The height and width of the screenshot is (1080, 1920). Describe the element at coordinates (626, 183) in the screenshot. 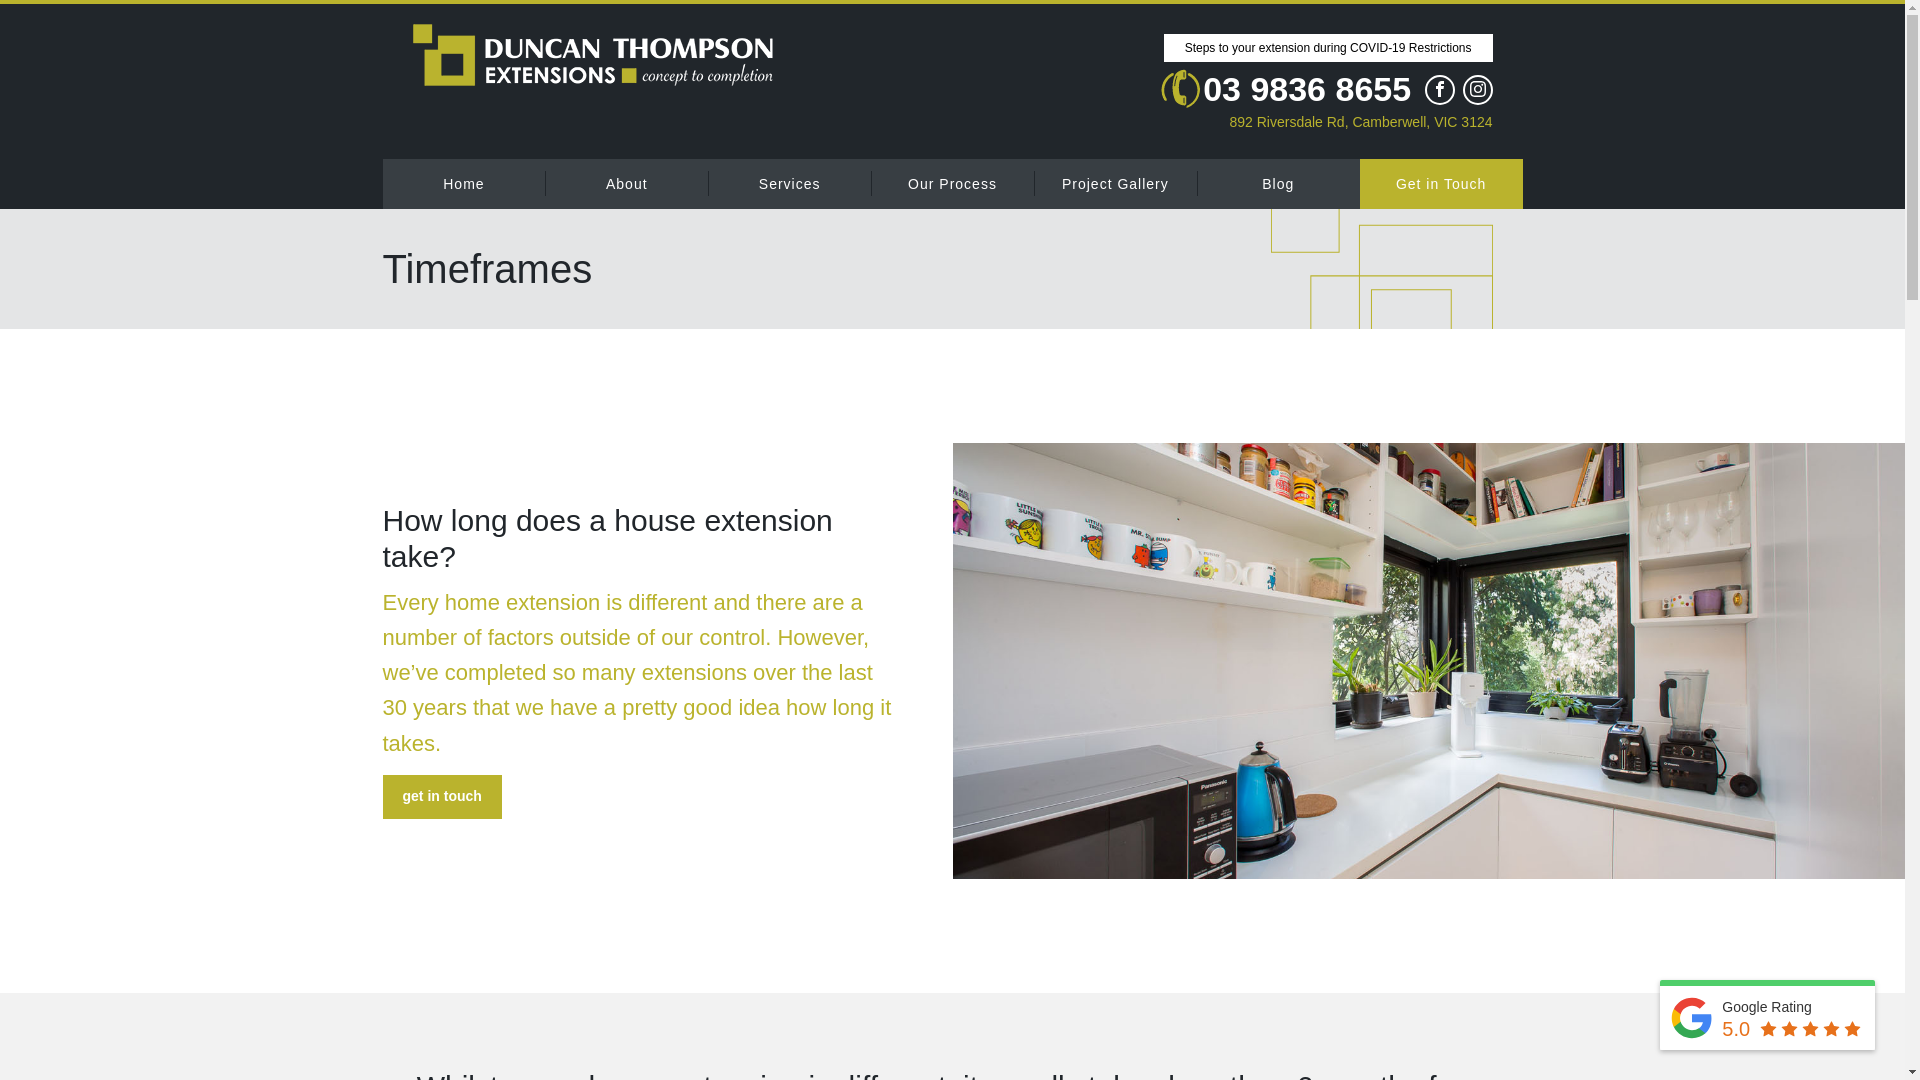

I see `About` at that location.